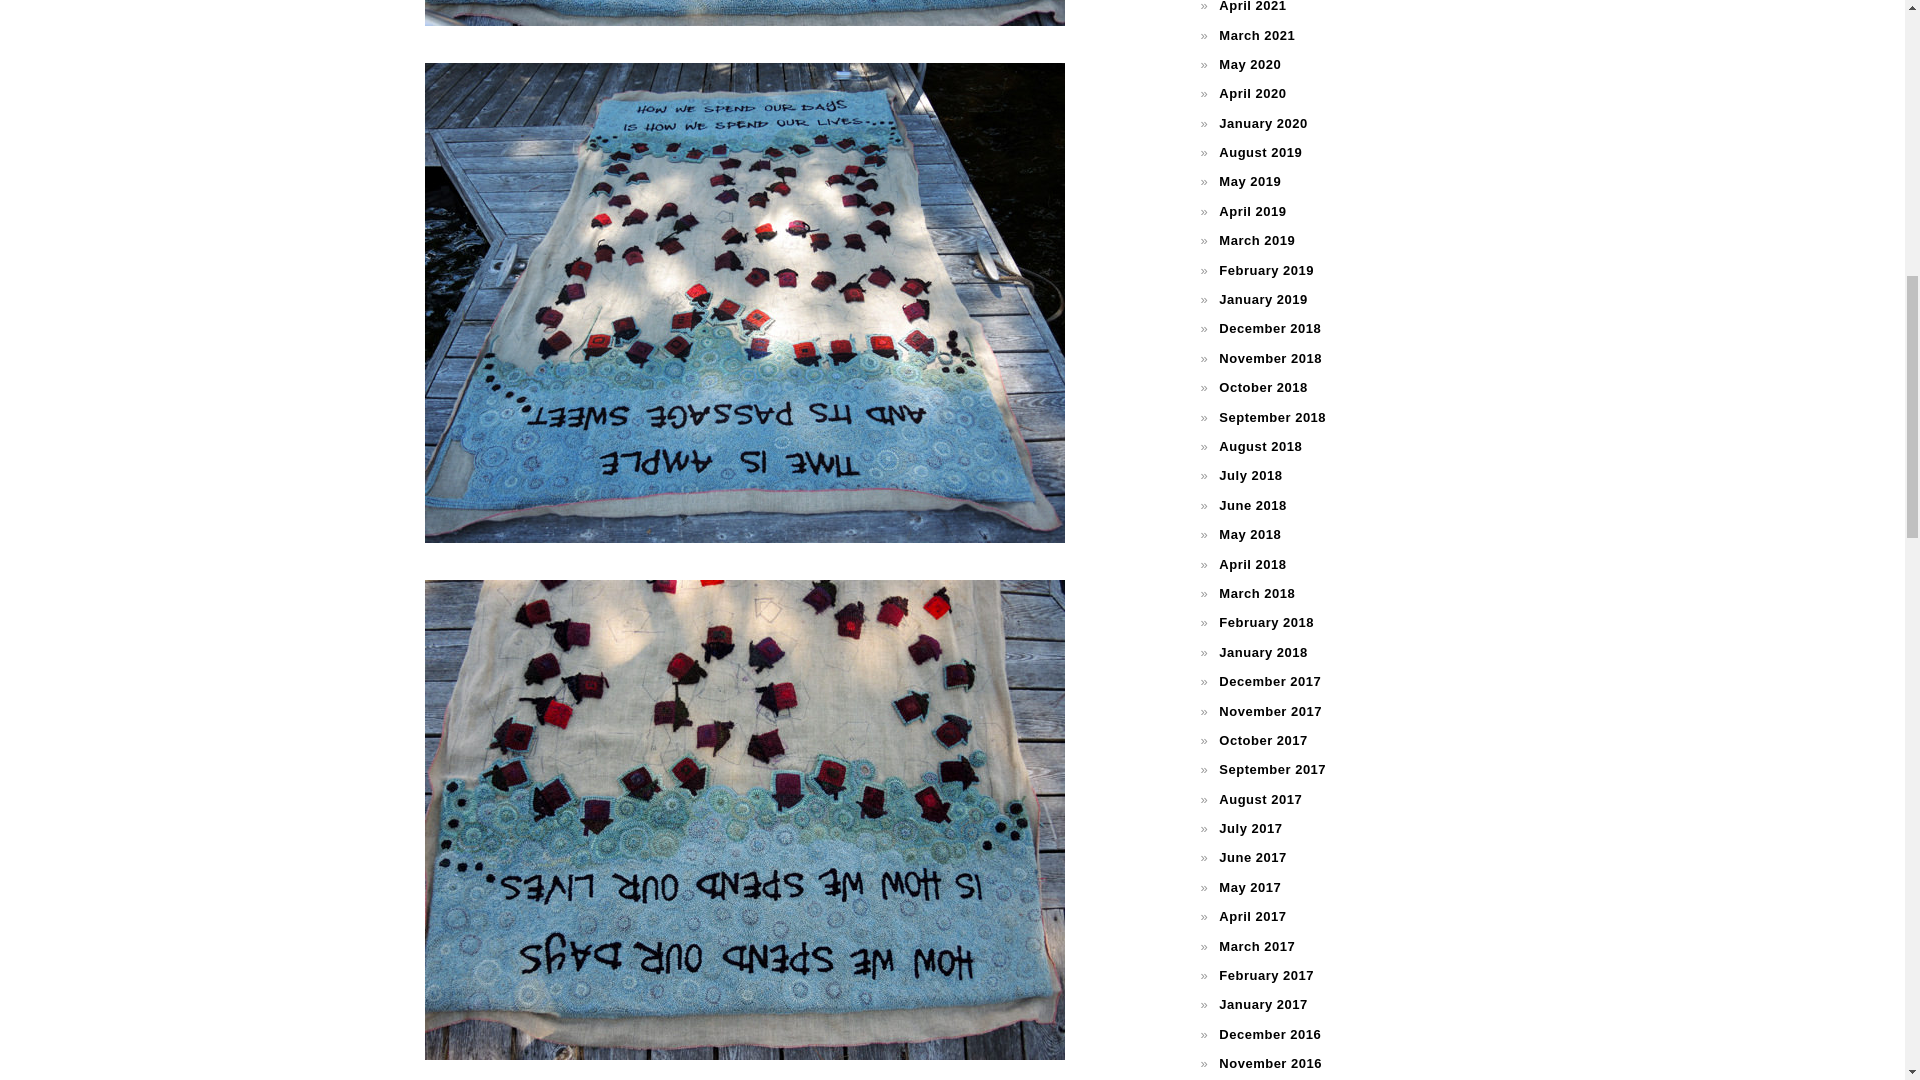 This screenshot has height=1080, width=1920. Describe the element at coordinates (1266, 270) in the screenshot. I see `February 2019` at that location.